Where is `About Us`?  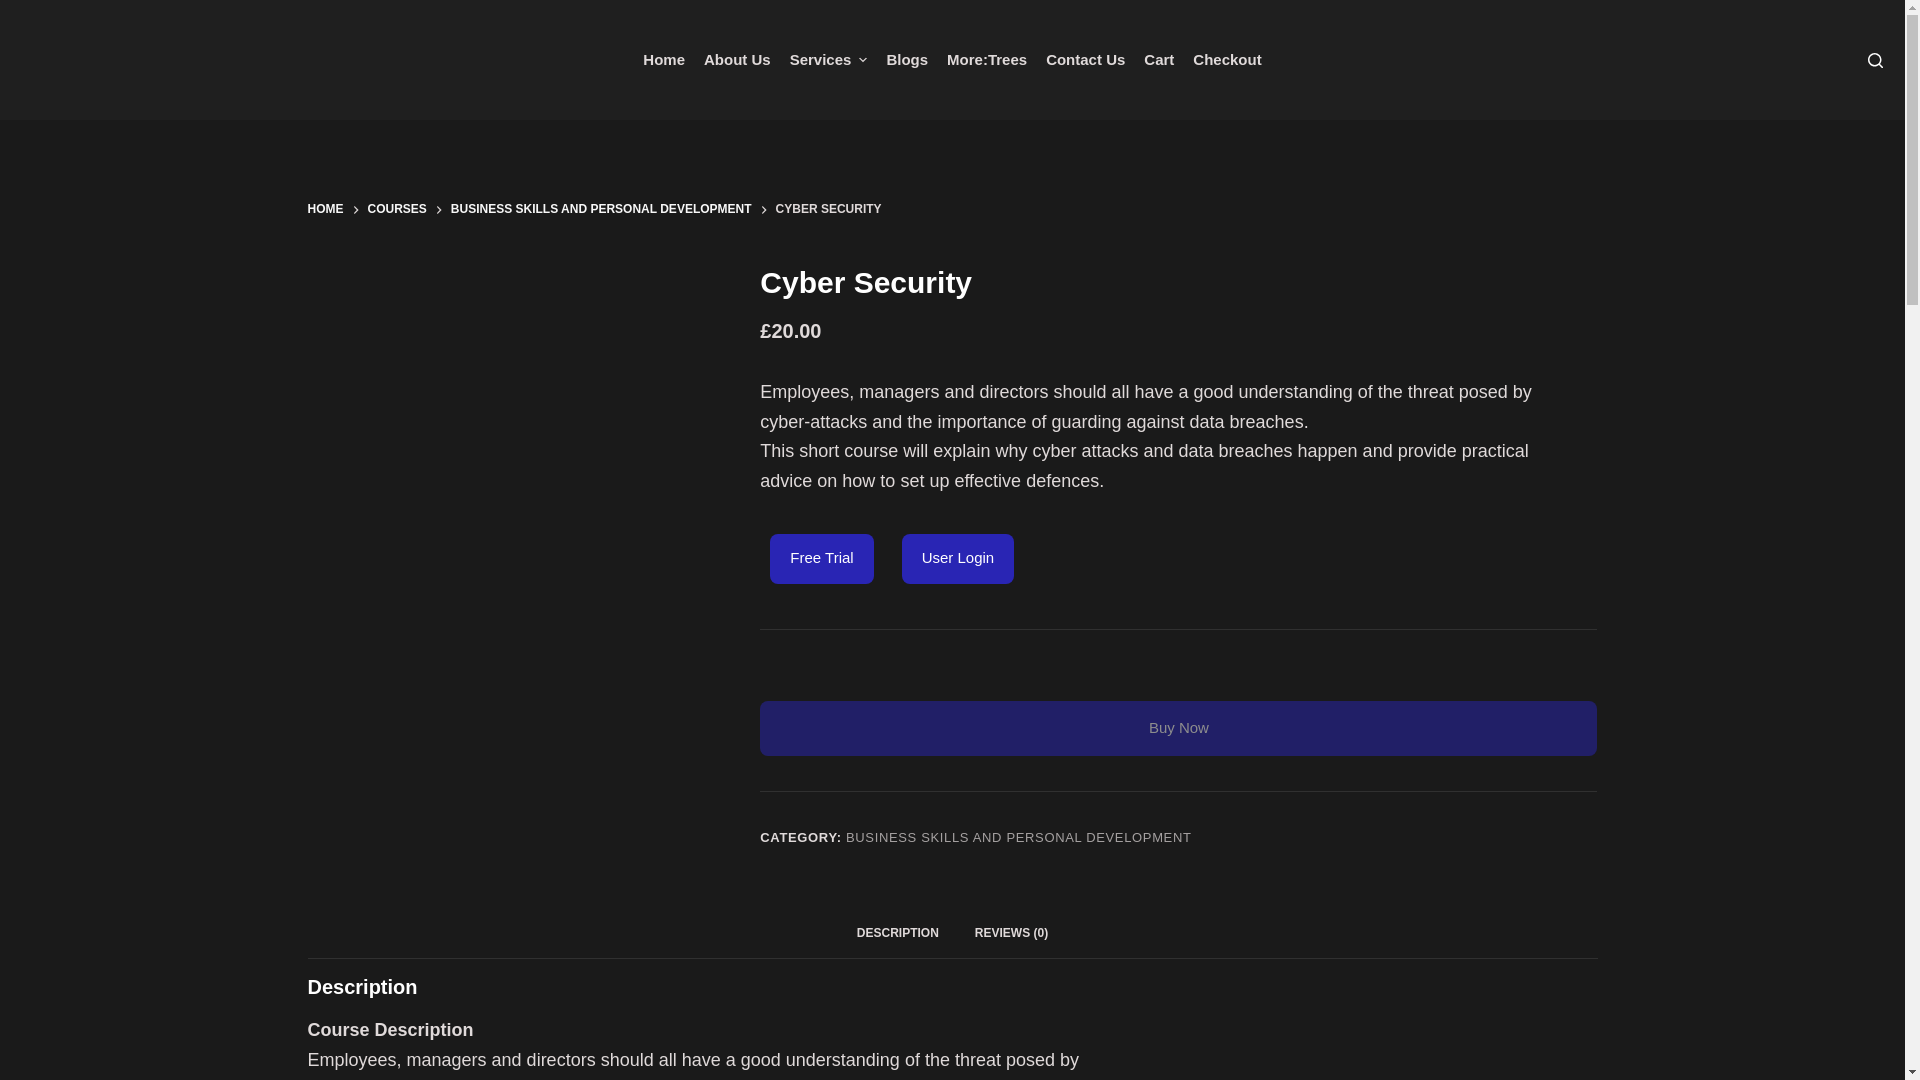 About Us is located at coordinates (736, 60).